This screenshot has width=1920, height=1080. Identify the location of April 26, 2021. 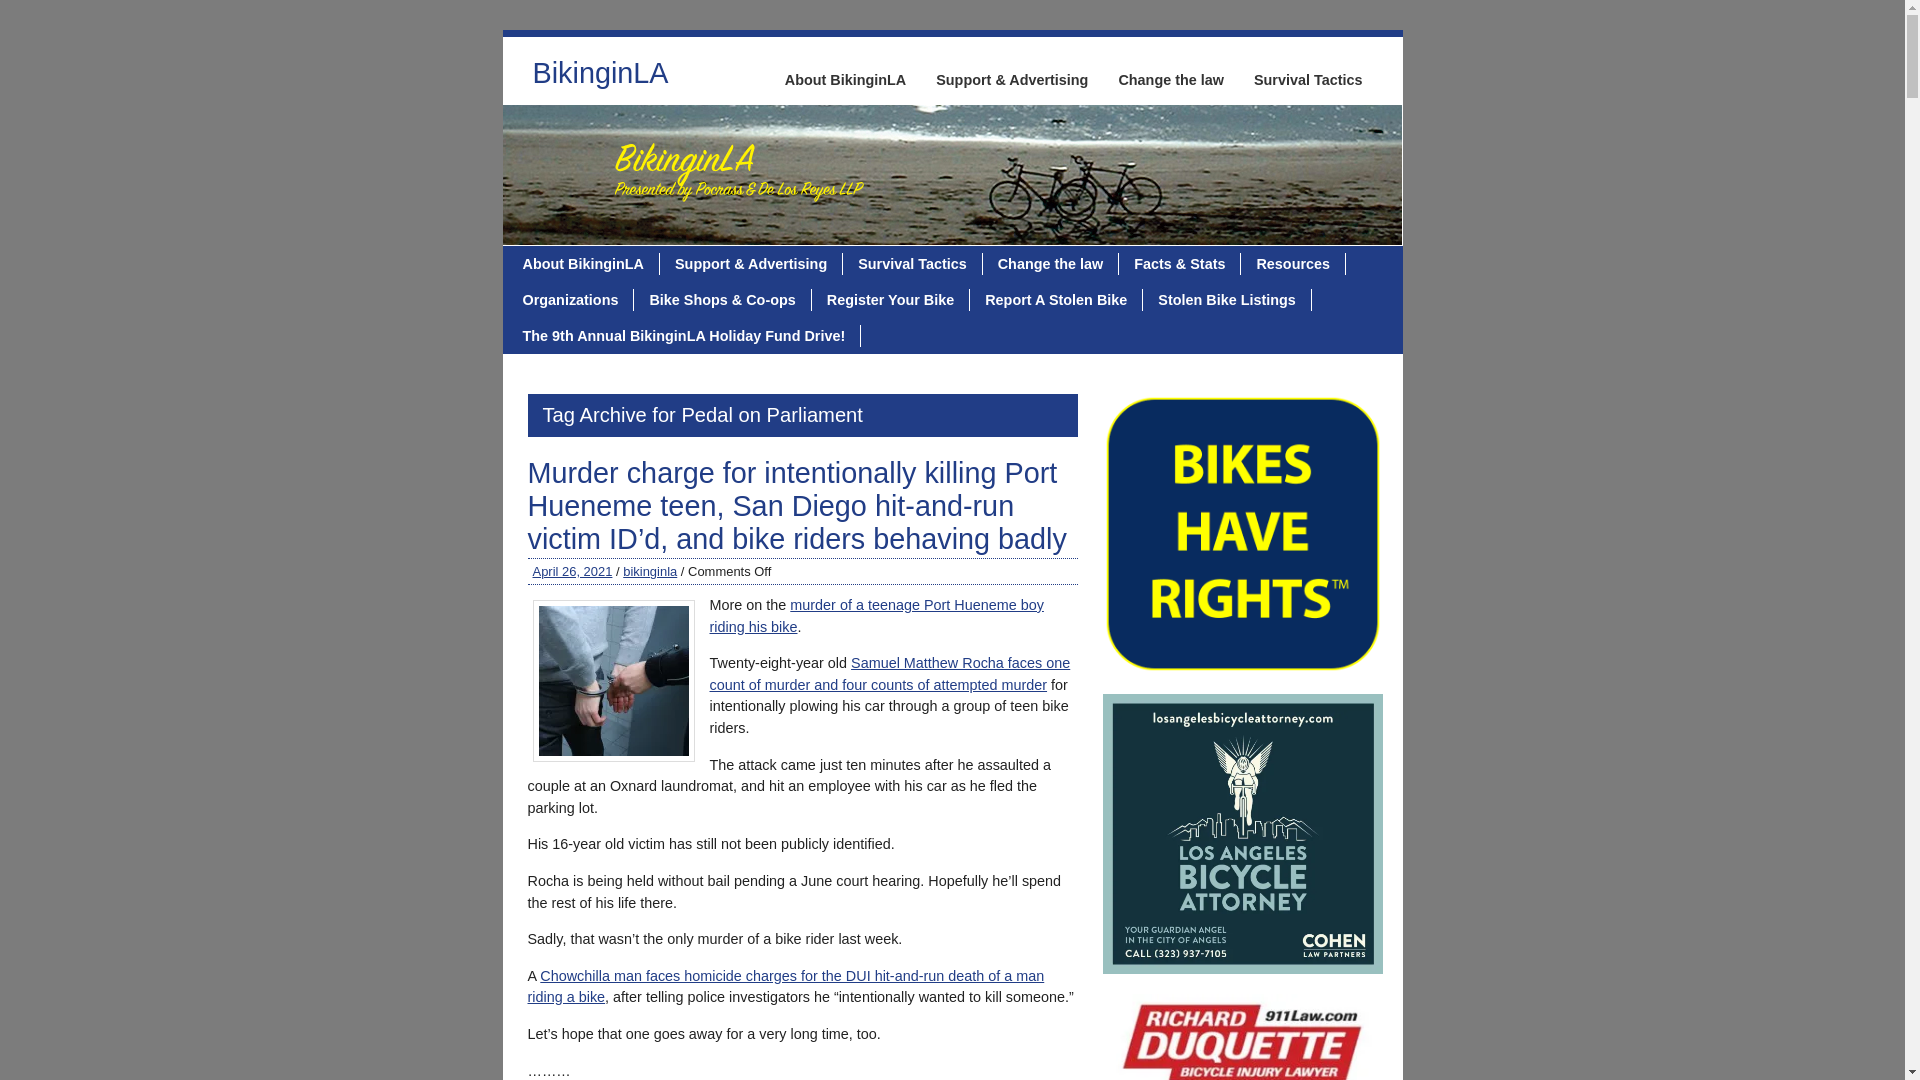
(572, 570).